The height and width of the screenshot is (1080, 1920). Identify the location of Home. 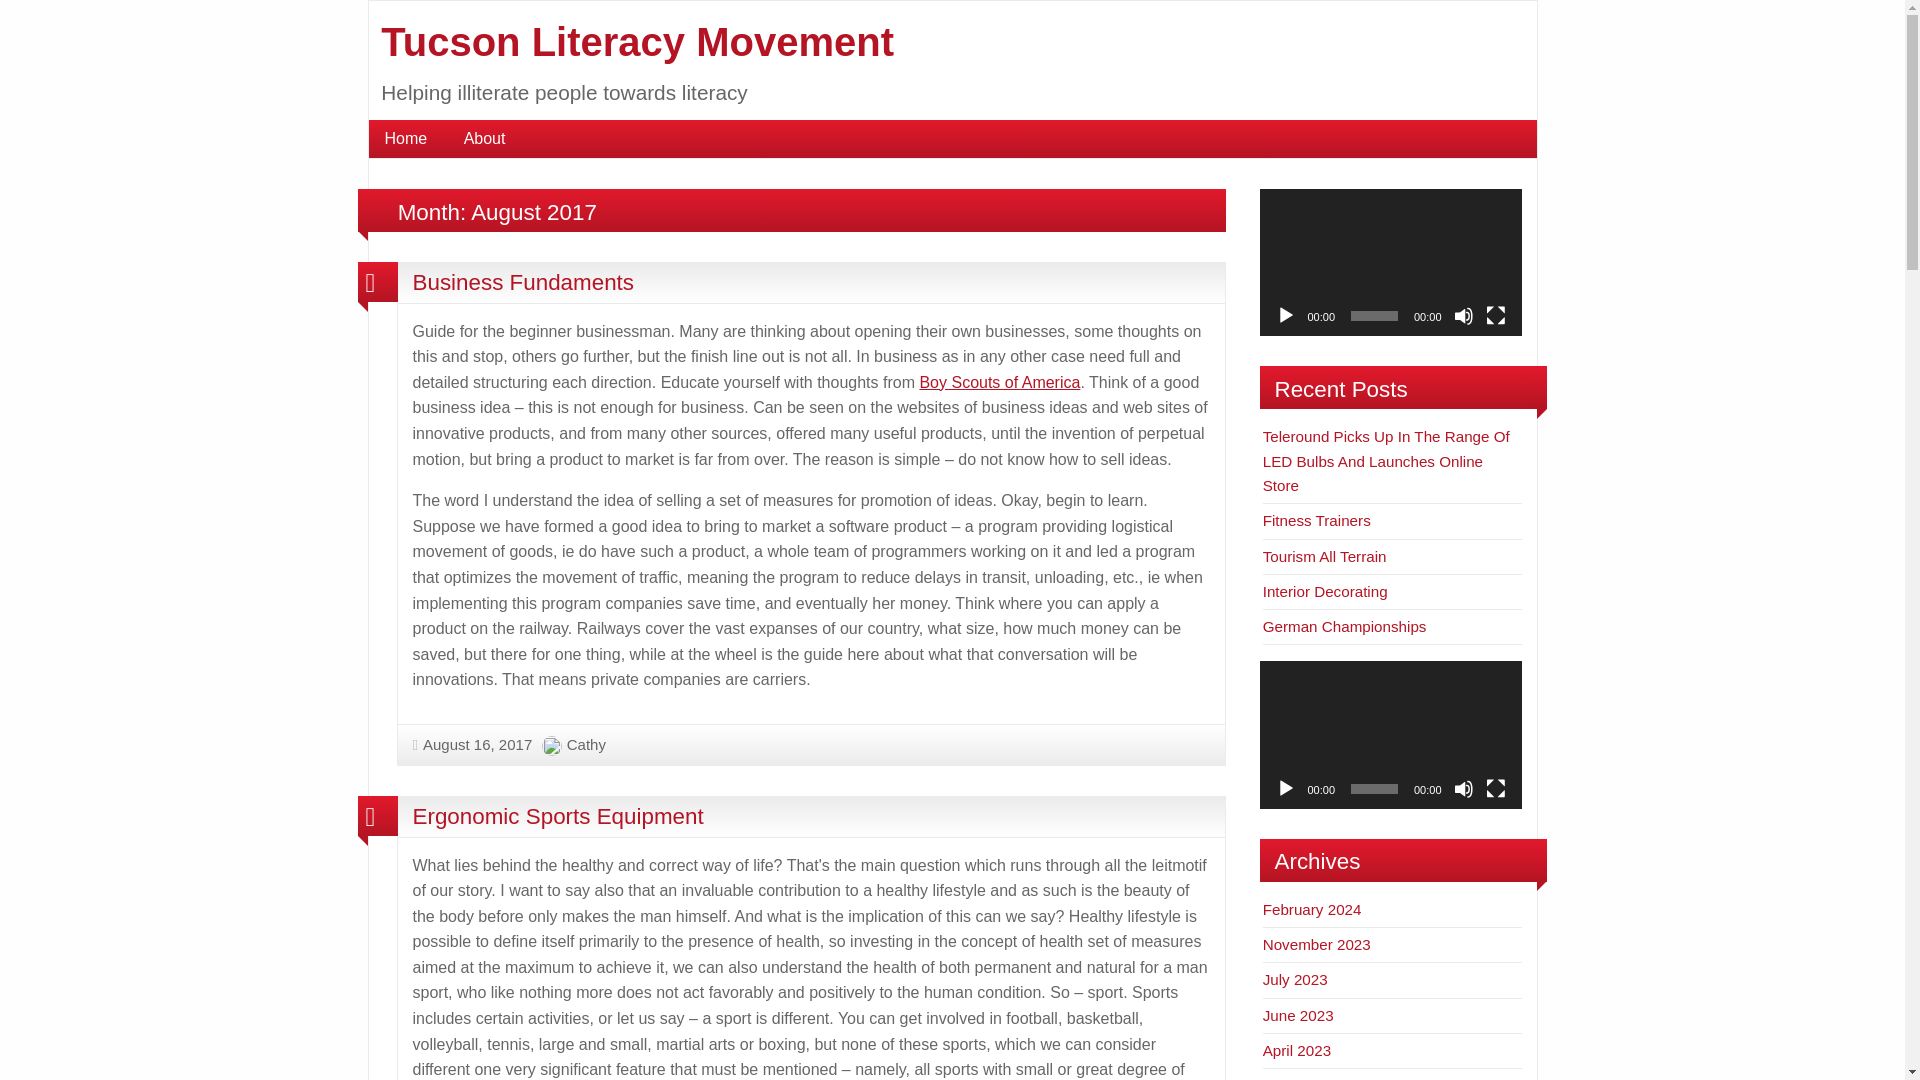
(406, 138).